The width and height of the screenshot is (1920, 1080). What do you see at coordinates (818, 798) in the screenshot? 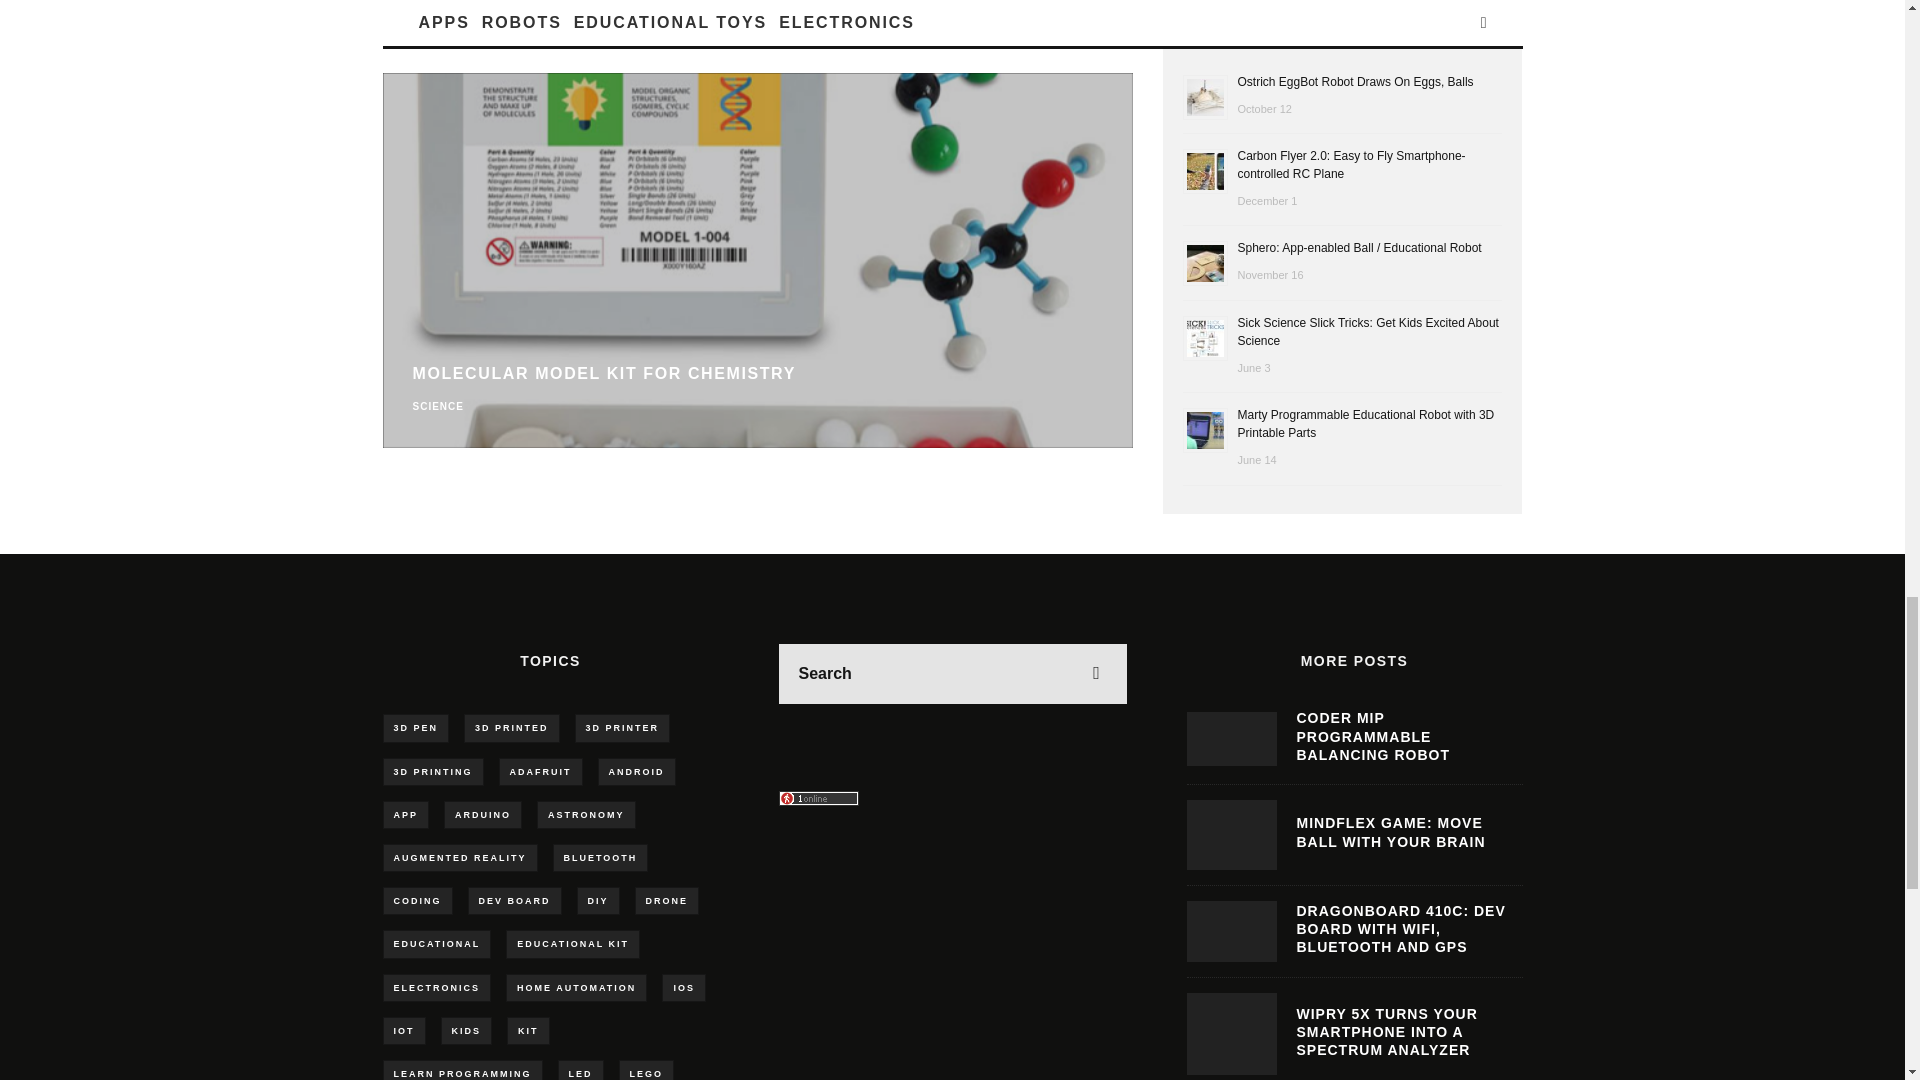
I see `Click to see what's popular on this site!` at bounding box center [818, 798].